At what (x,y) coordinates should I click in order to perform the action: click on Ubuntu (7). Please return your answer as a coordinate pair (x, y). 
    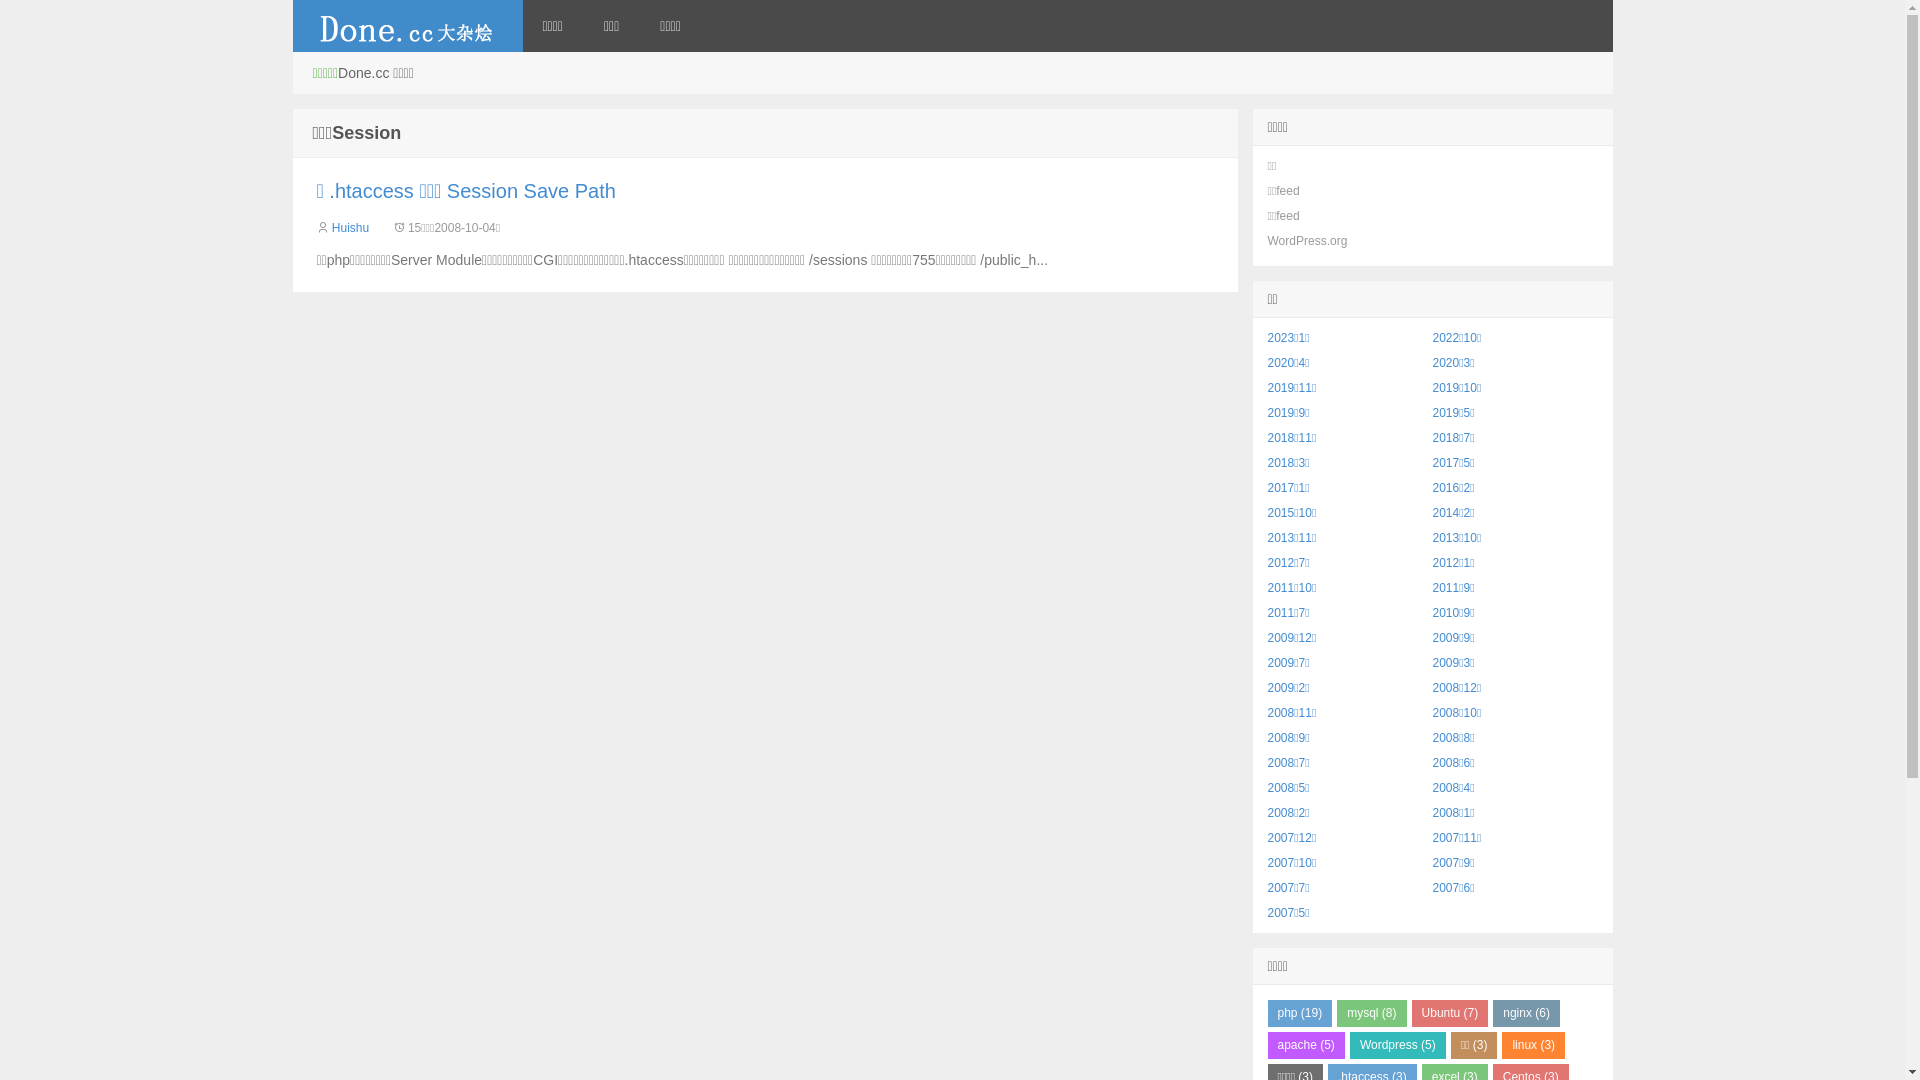
    Looking at the image, I should click on (1450, 1014).